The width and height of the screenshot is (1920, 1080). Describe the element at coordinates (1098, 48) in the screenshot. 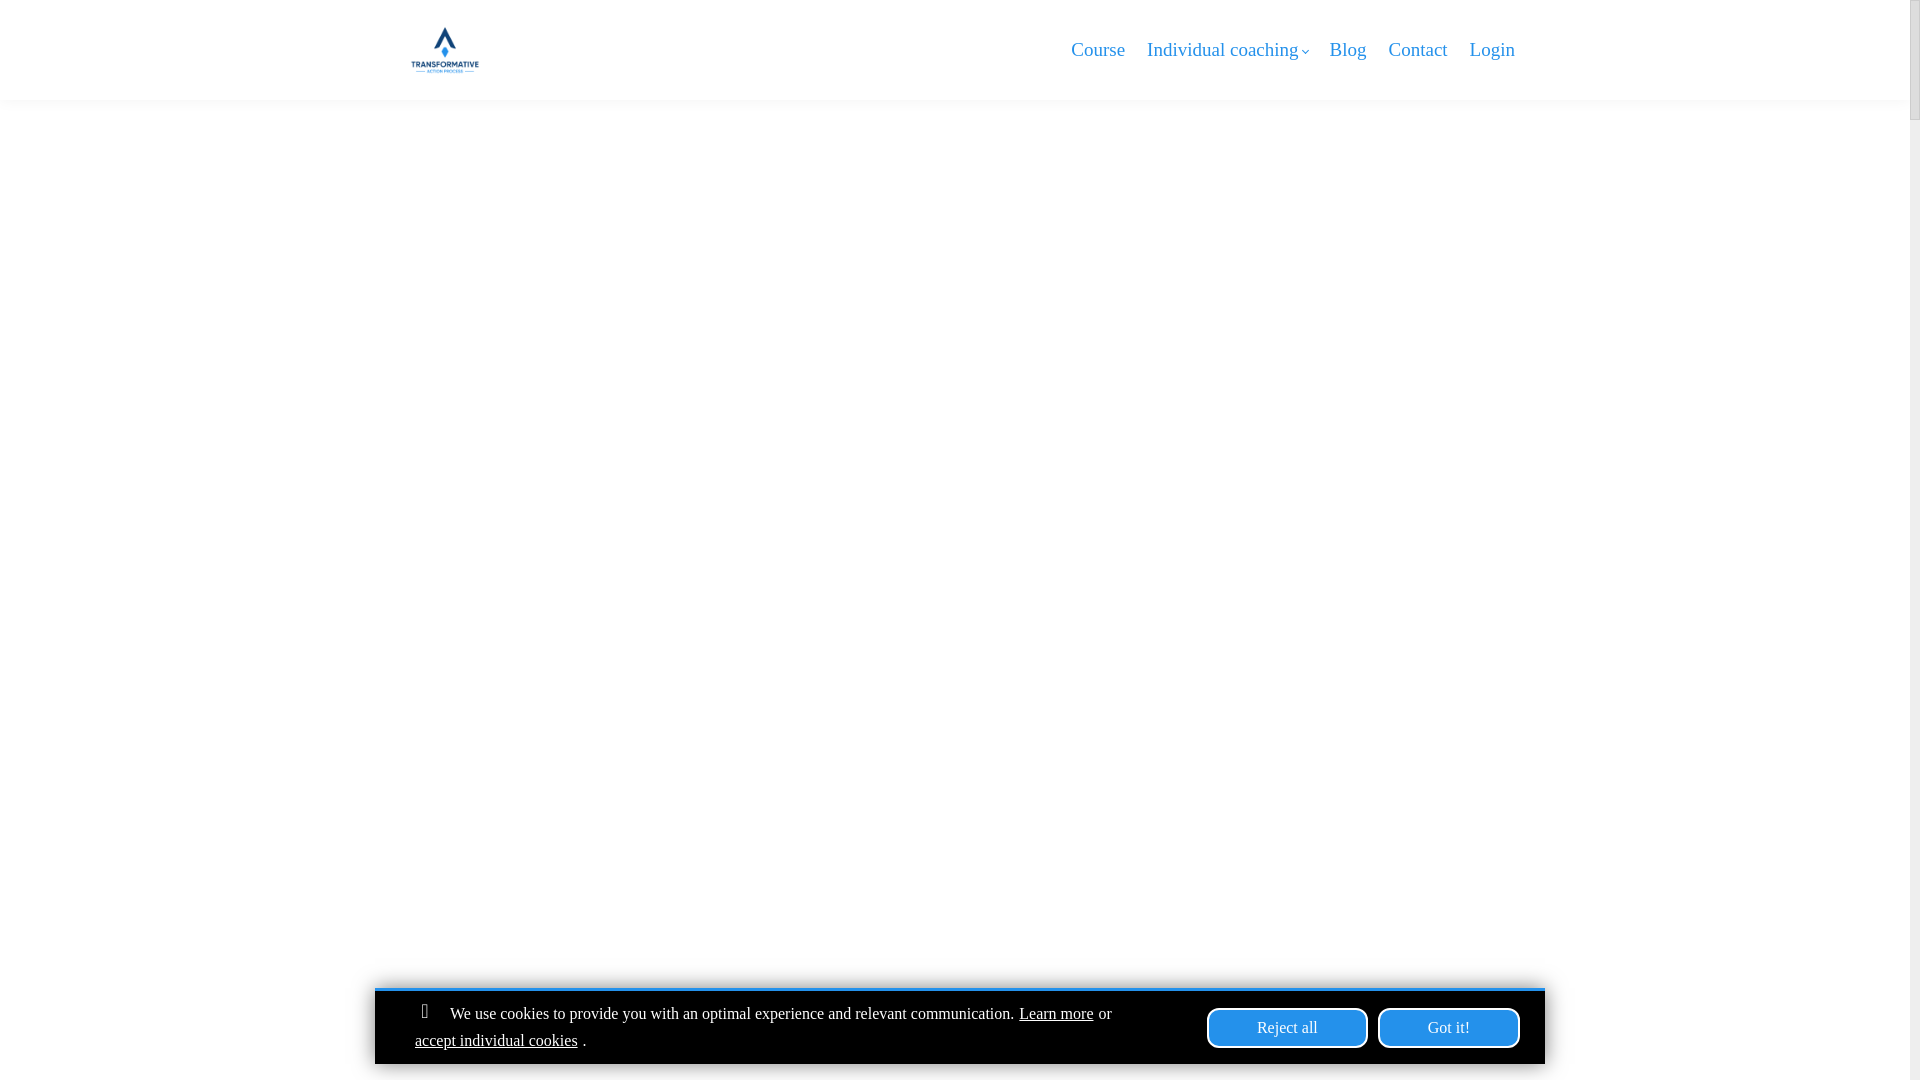

I see `Course` at that location.